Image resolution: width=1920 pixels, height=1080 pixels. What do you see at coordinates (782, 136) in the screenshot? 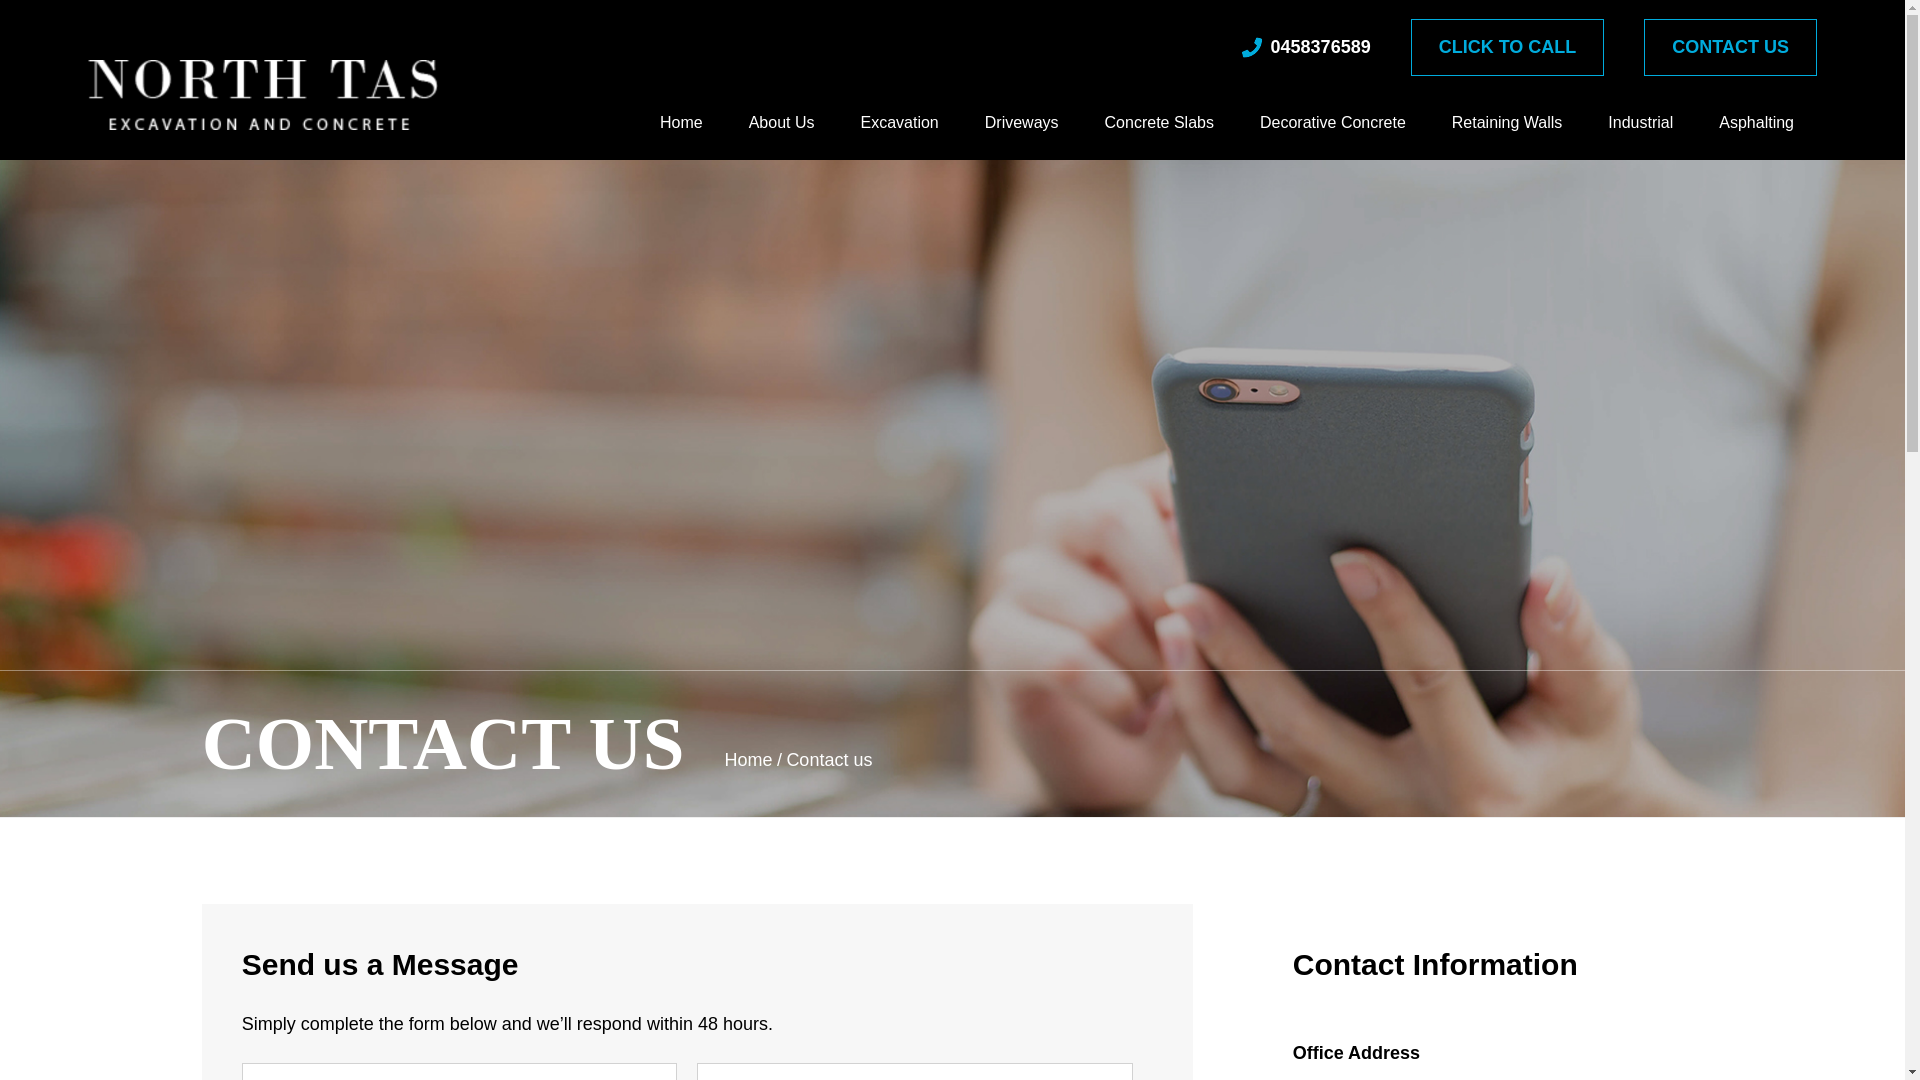
I see `About Us` at bounding box center [782, 136].